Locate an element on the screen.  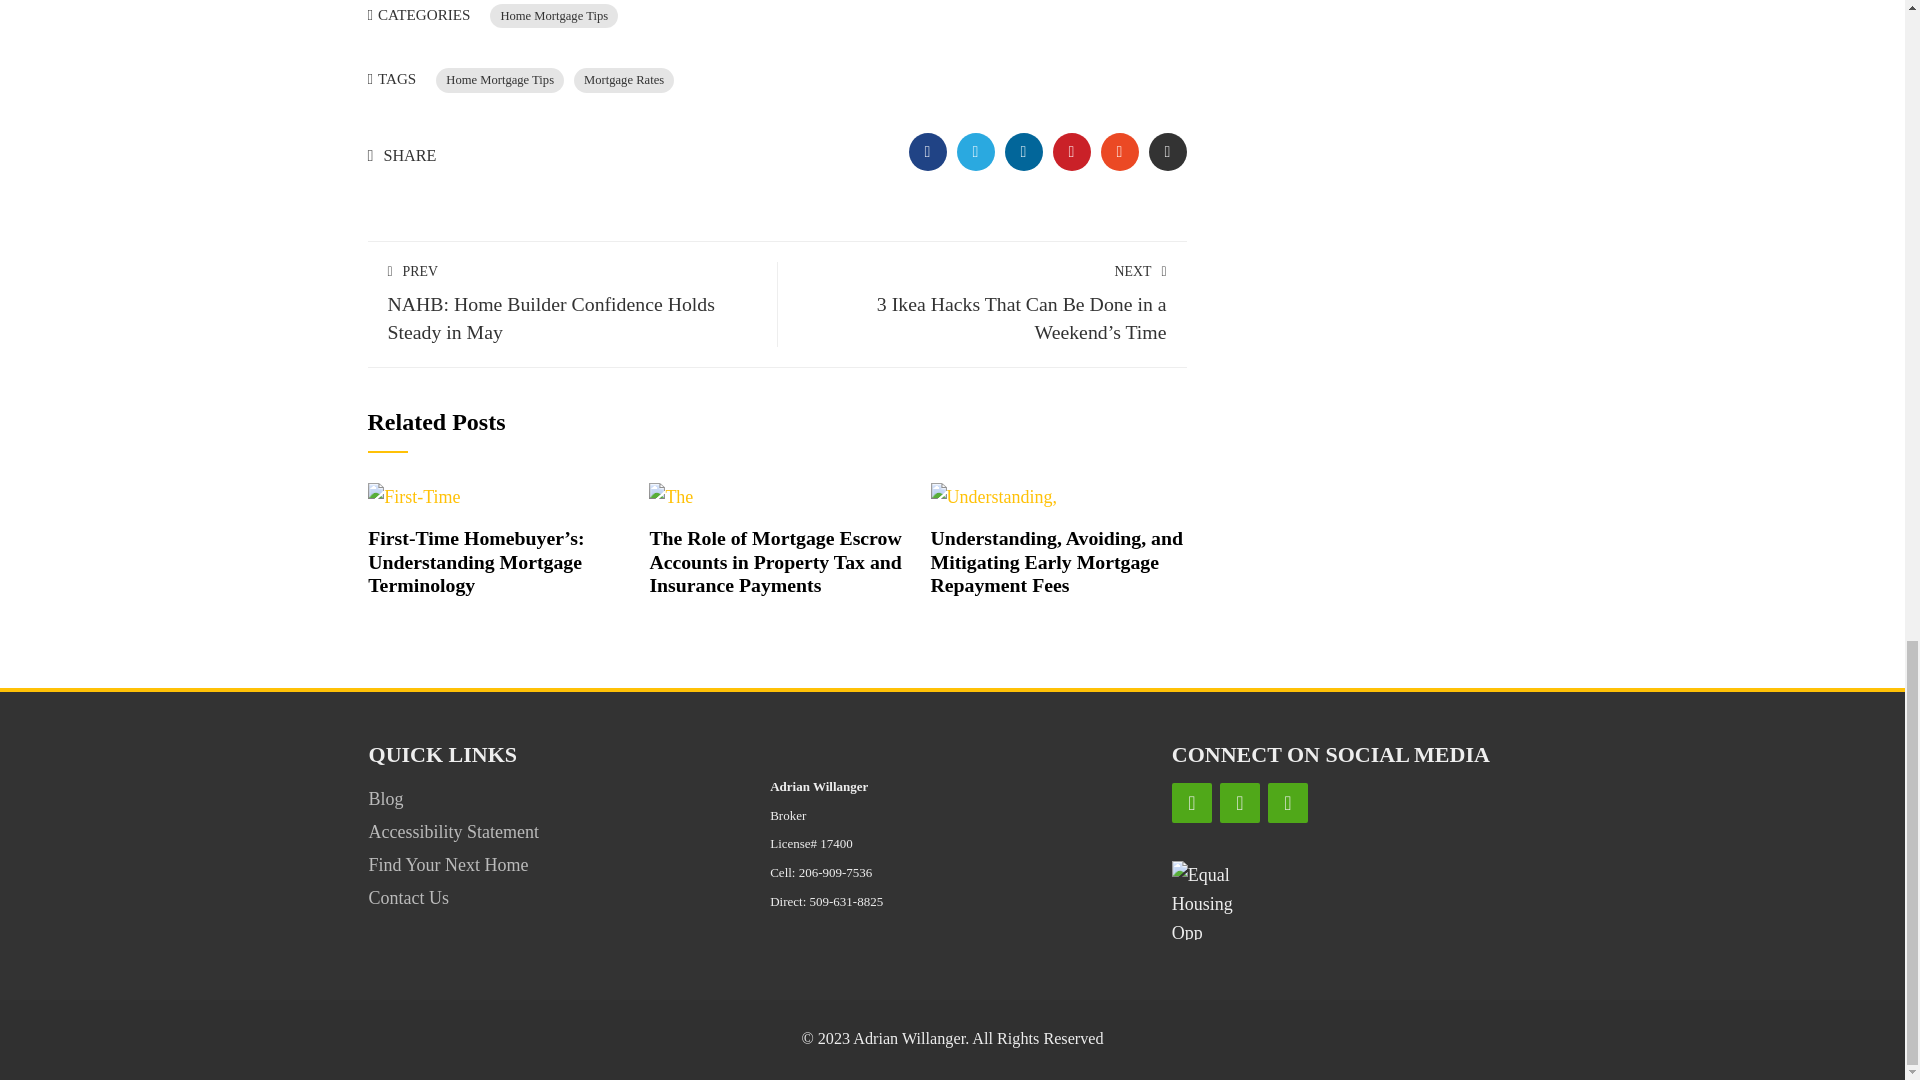
STUMBLEUPON is located at coordinates (1119, 151).